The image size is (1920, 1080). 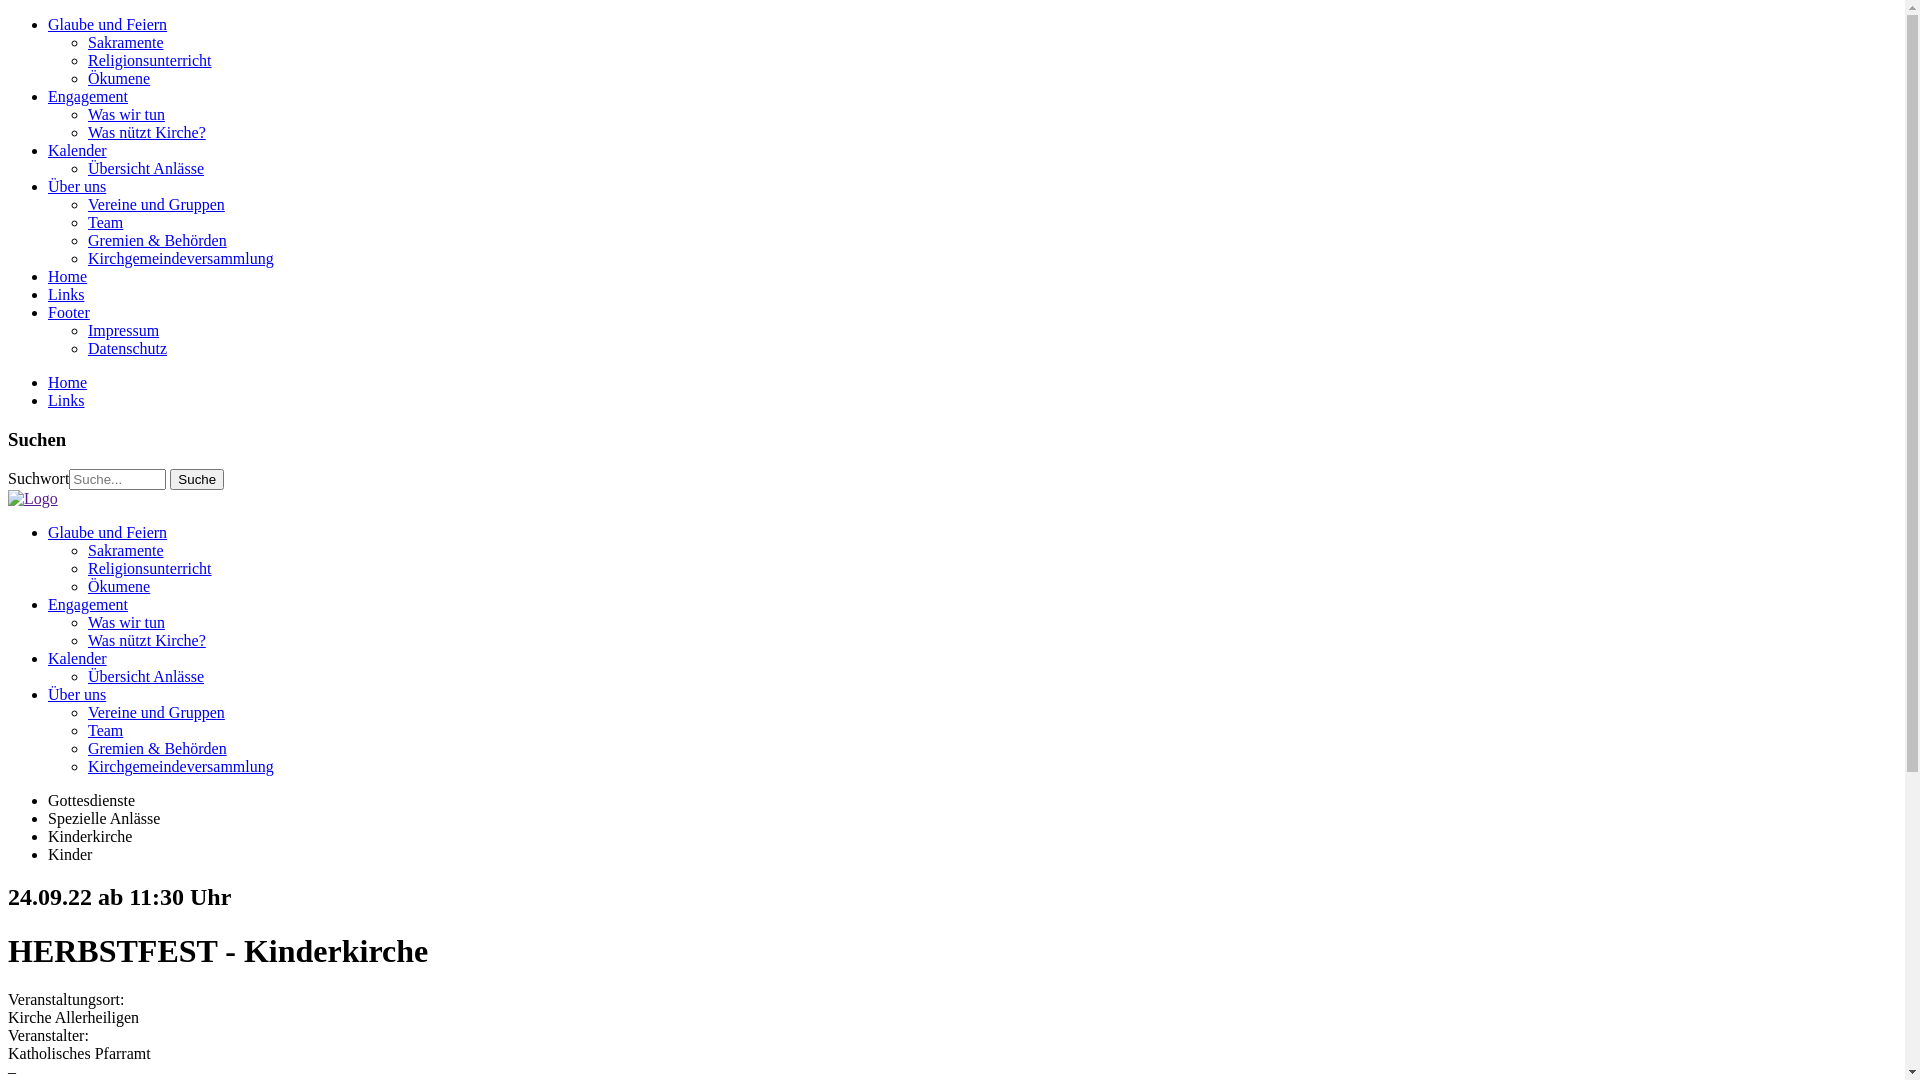 What do you see at coordinates (181, 766) in the screenshot?
I see `Kirchgemeindeversammlung` at bounding box center [181, 766].